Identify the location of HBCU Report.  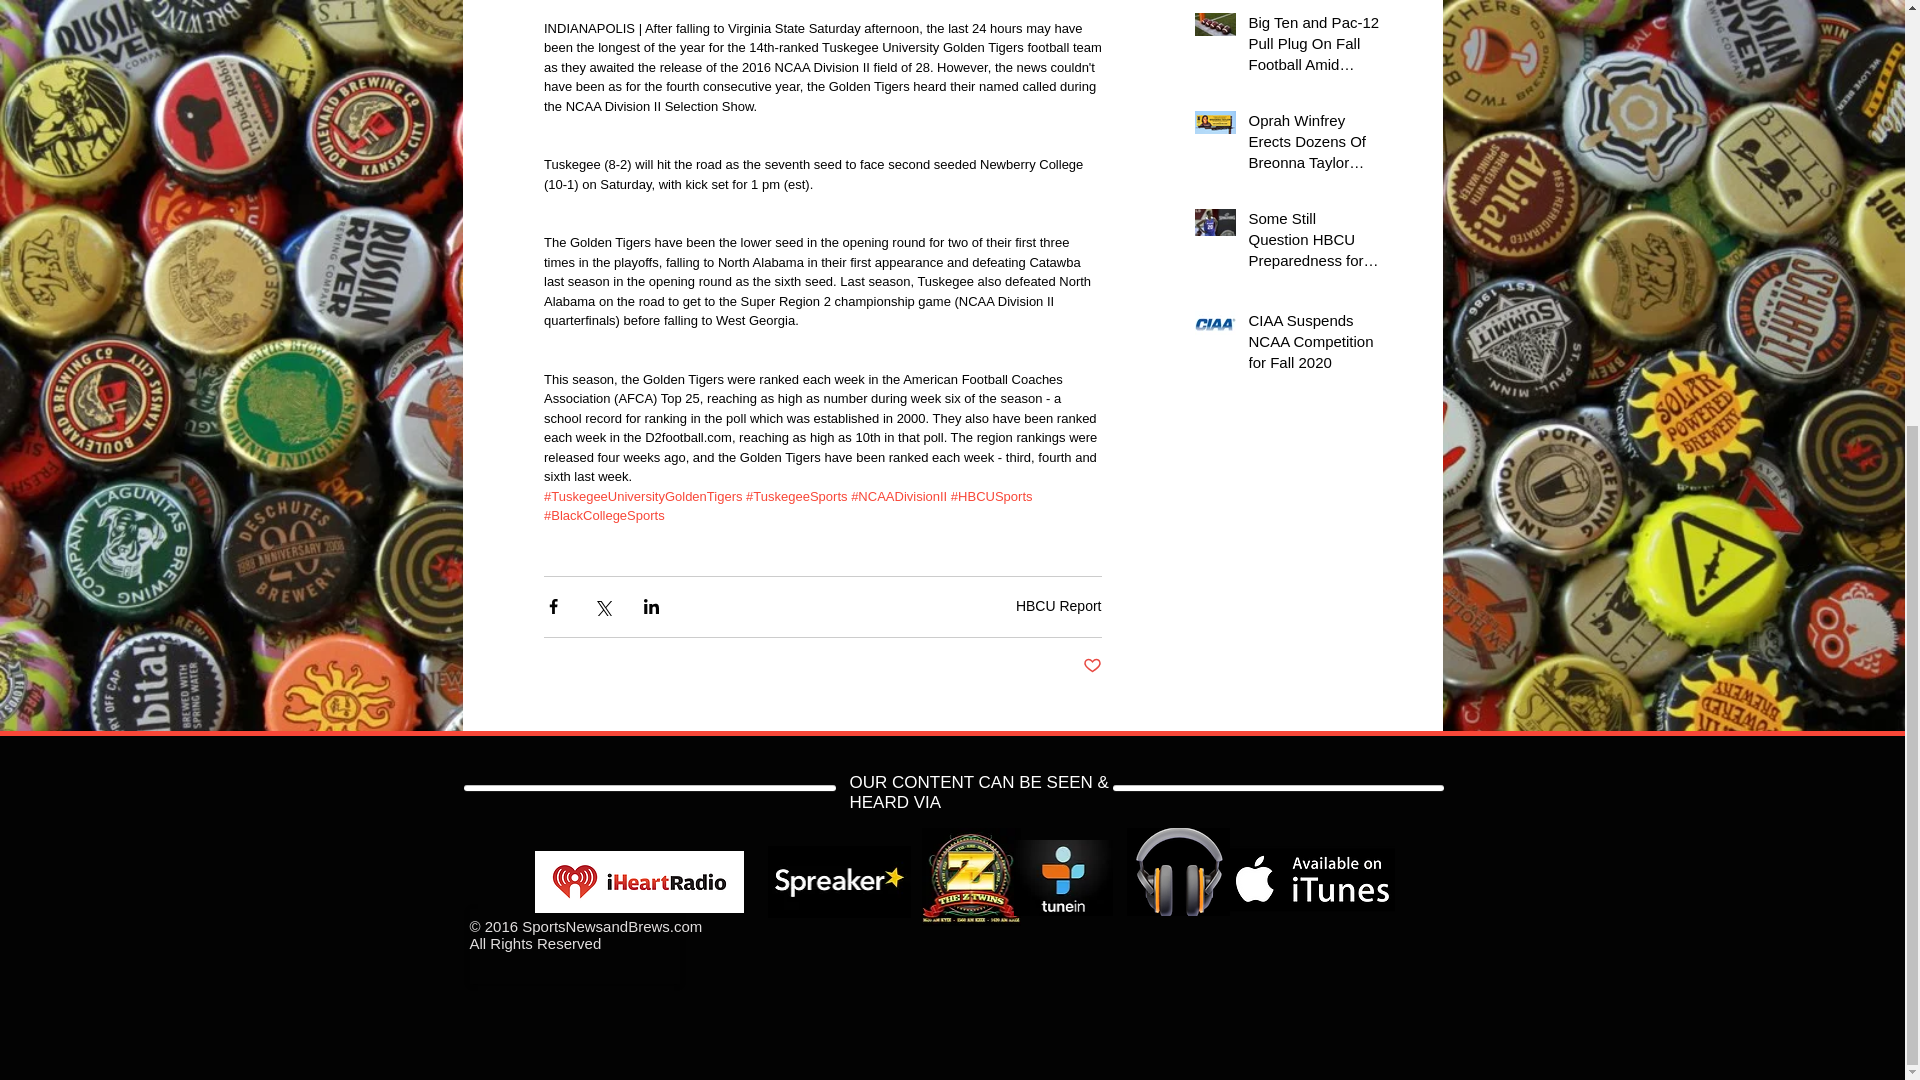
(1058, 606).